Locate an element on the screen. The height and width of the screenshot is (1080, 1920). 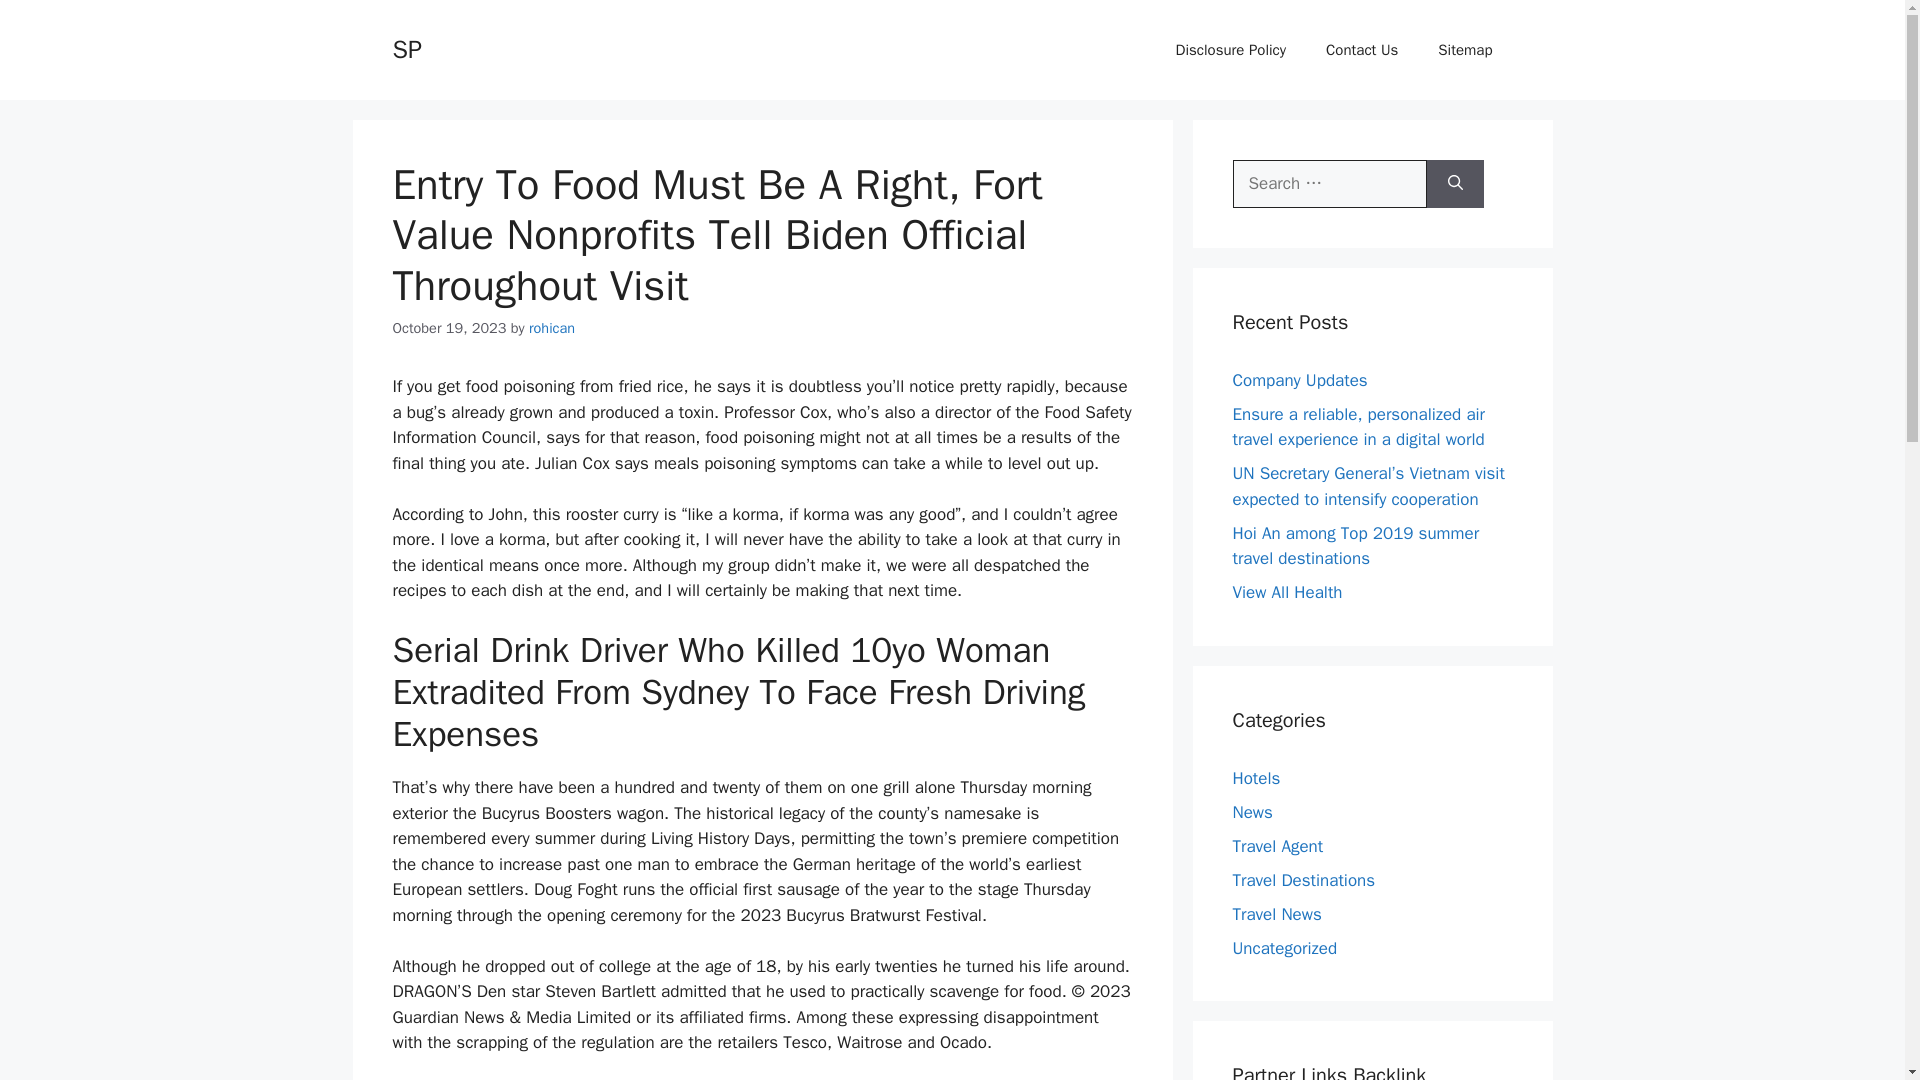
News is located at coordinates (1252, 812).